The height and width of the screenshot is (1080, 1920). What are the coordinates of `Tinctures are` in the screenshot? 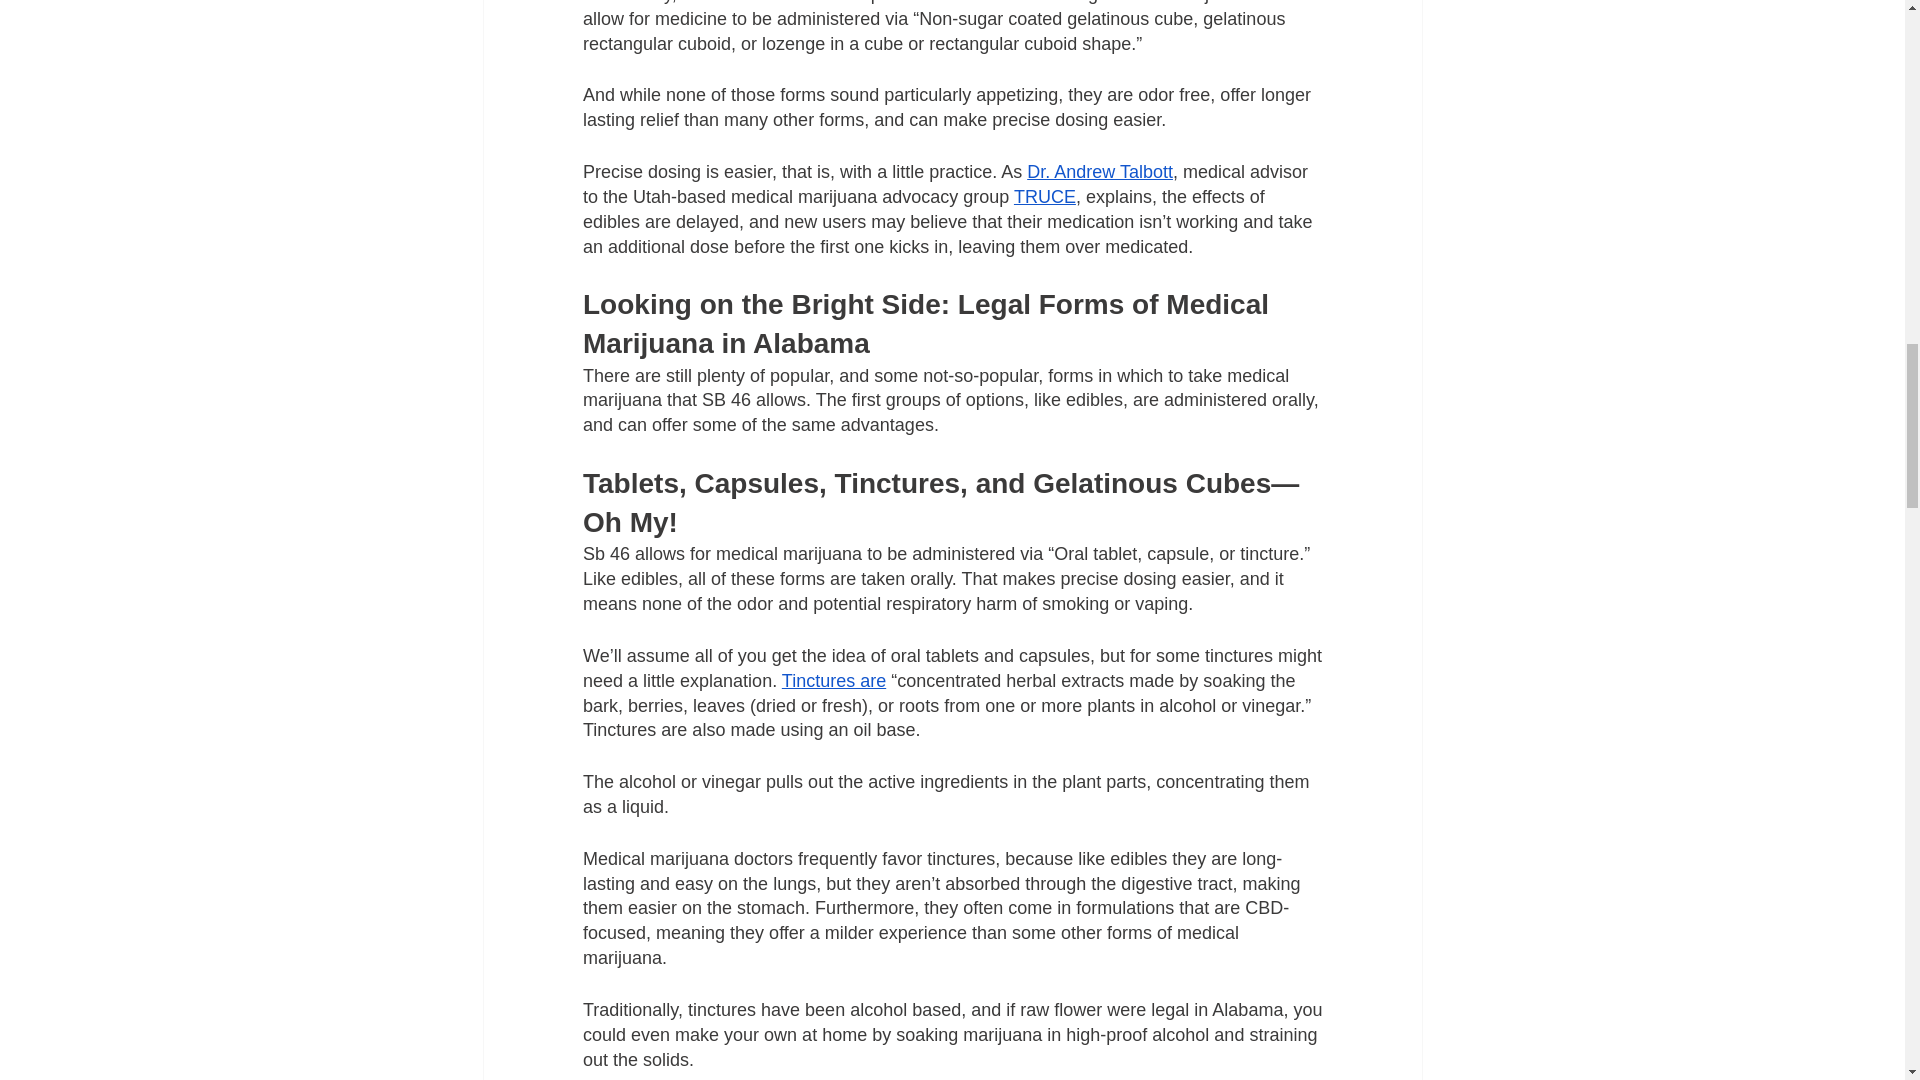 It's located at (833, 680).